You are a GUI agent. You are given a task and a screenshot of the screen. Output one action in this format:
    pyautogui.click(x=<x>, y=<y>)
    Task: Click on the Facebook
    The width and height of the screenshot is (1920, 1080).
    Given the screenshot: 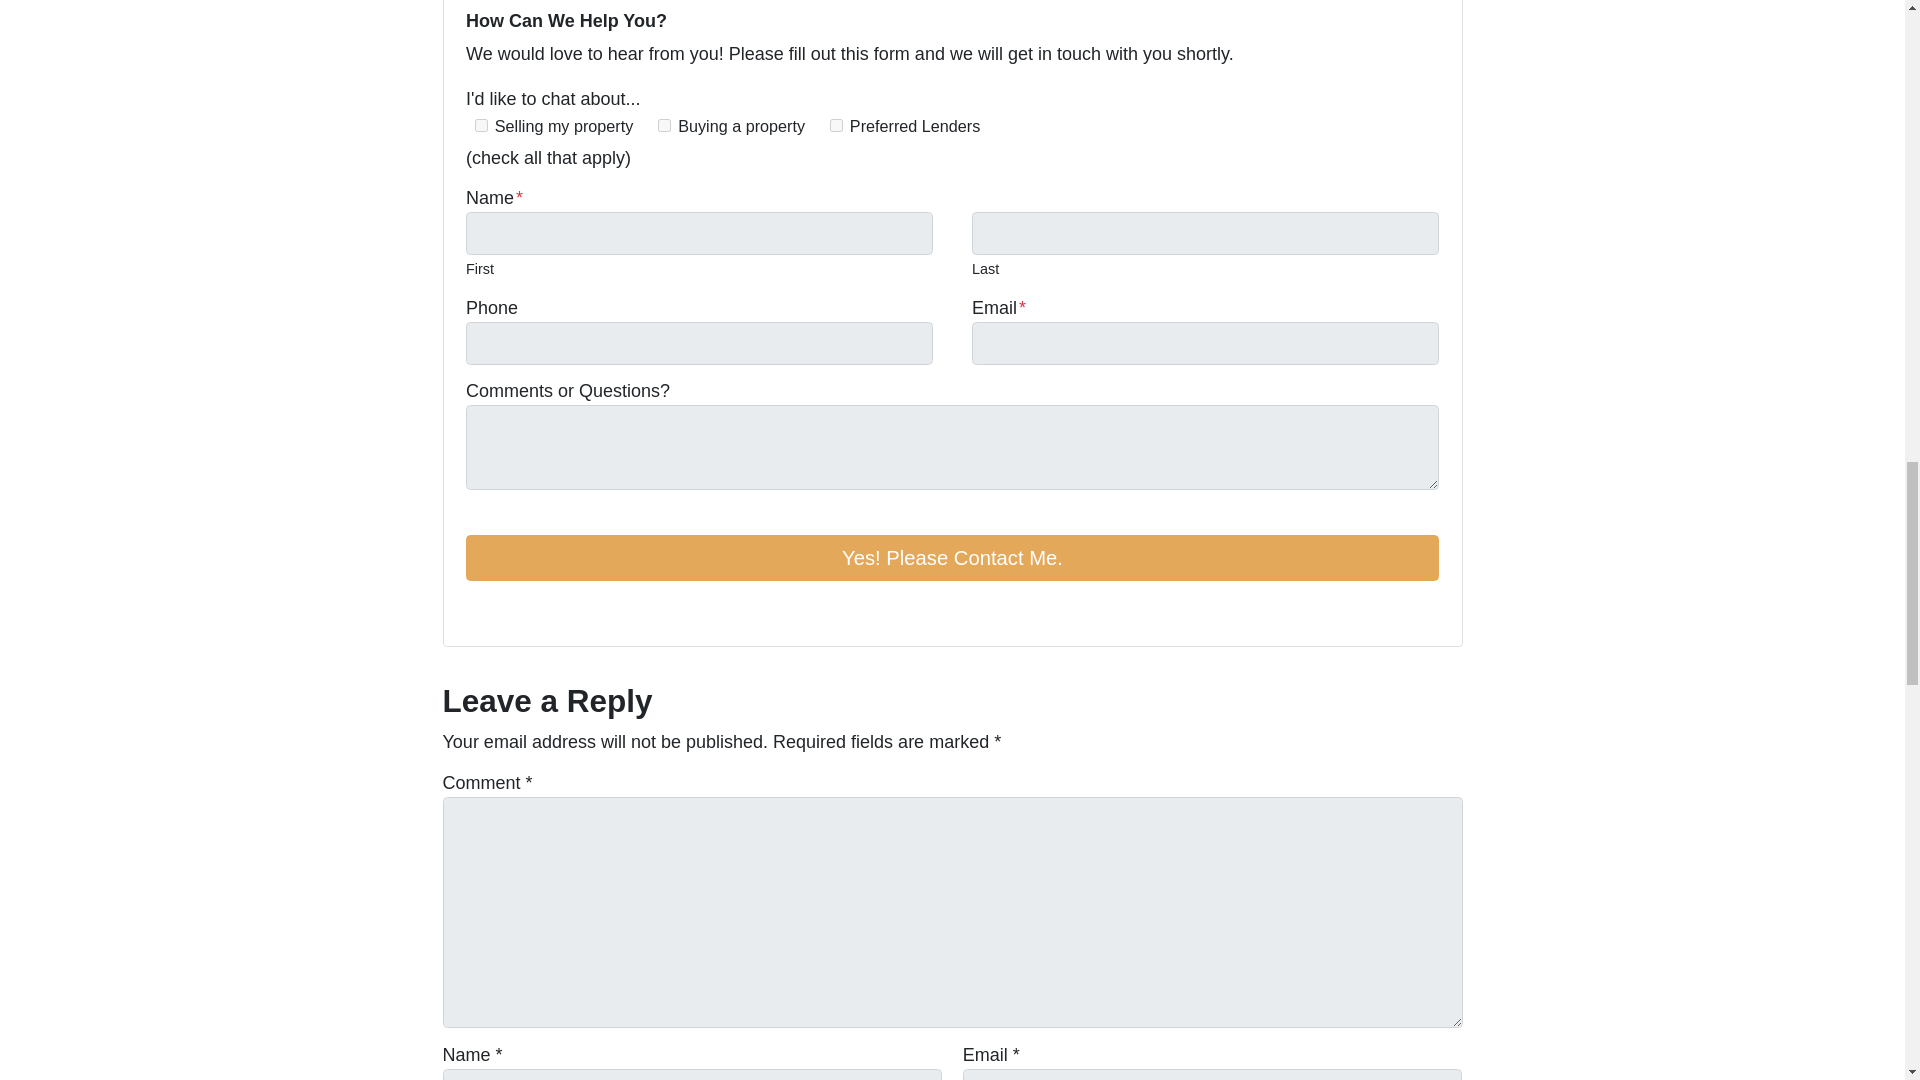 What is the action you would take?
    pyautogui.click(x=478, y=611)
    